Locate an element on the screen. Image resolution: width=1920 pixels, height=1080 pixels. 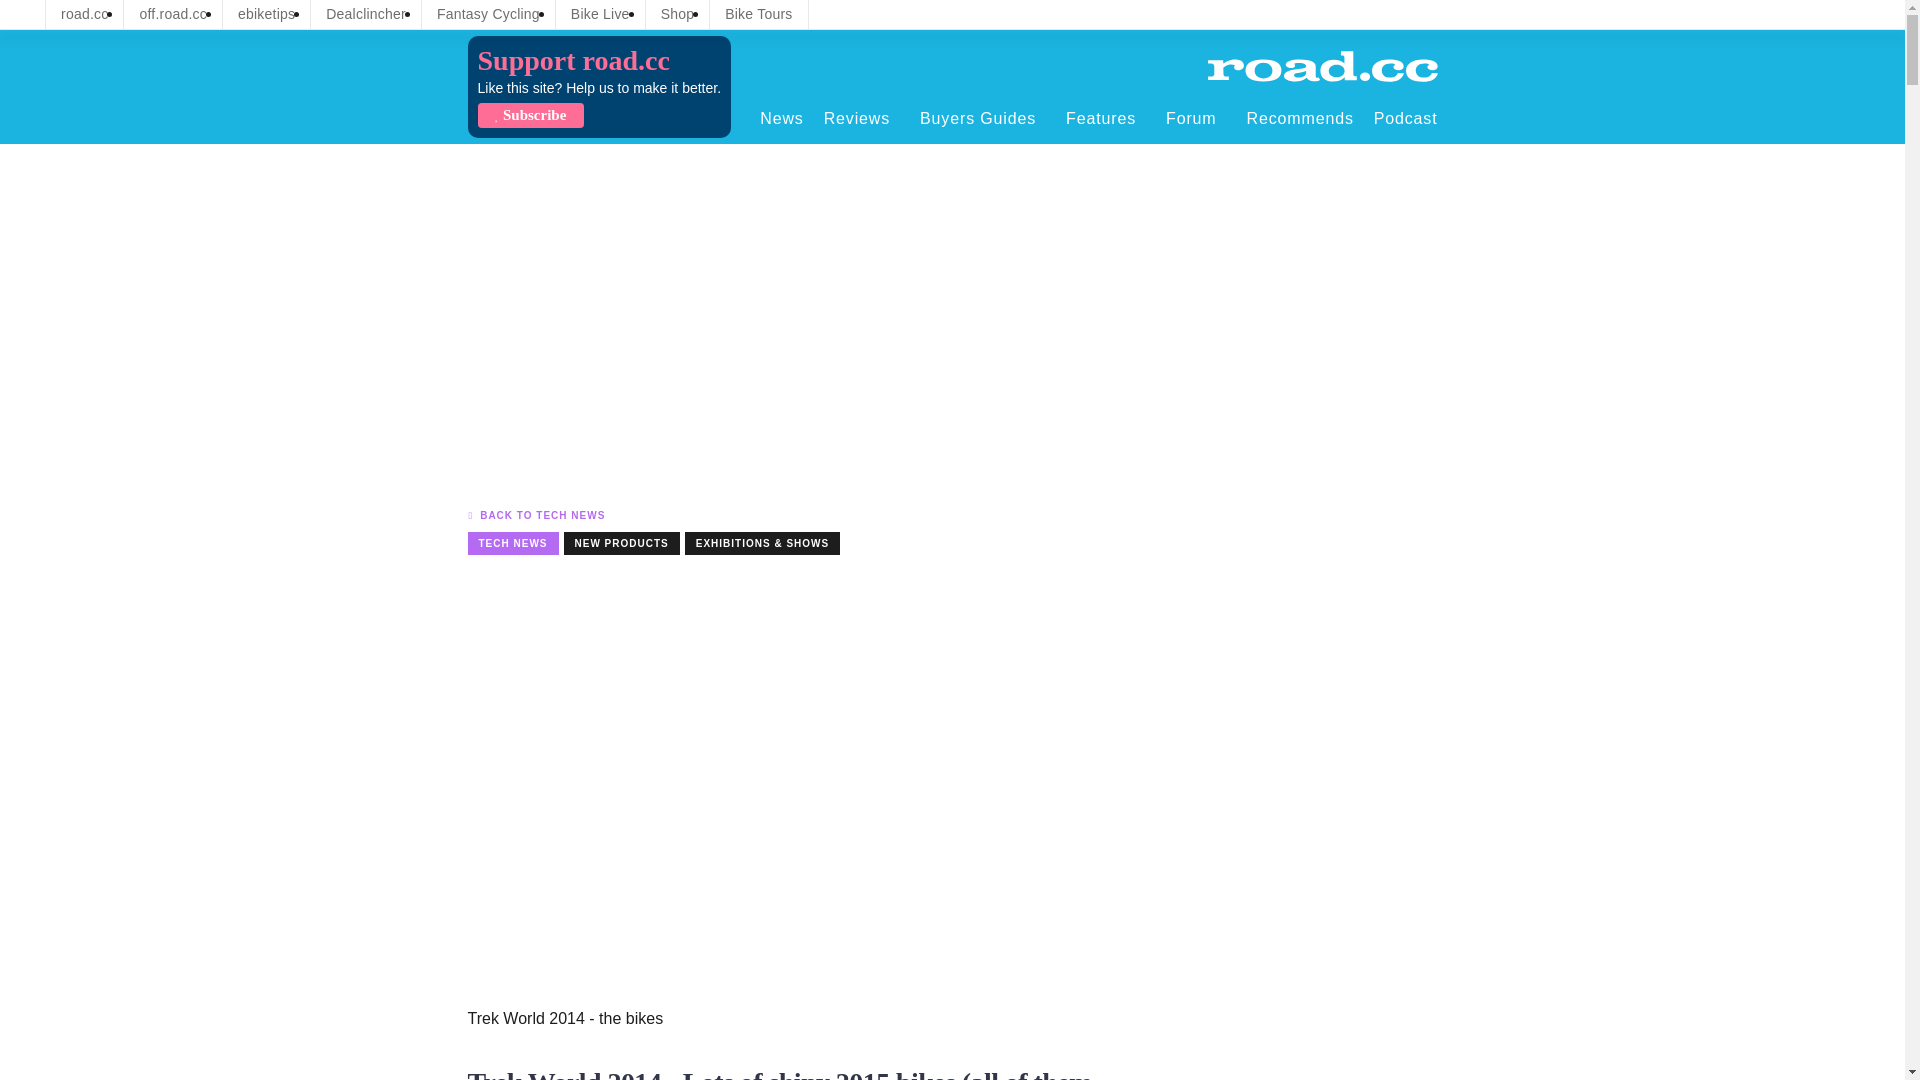
Shop is located at coordinates (678, 14).